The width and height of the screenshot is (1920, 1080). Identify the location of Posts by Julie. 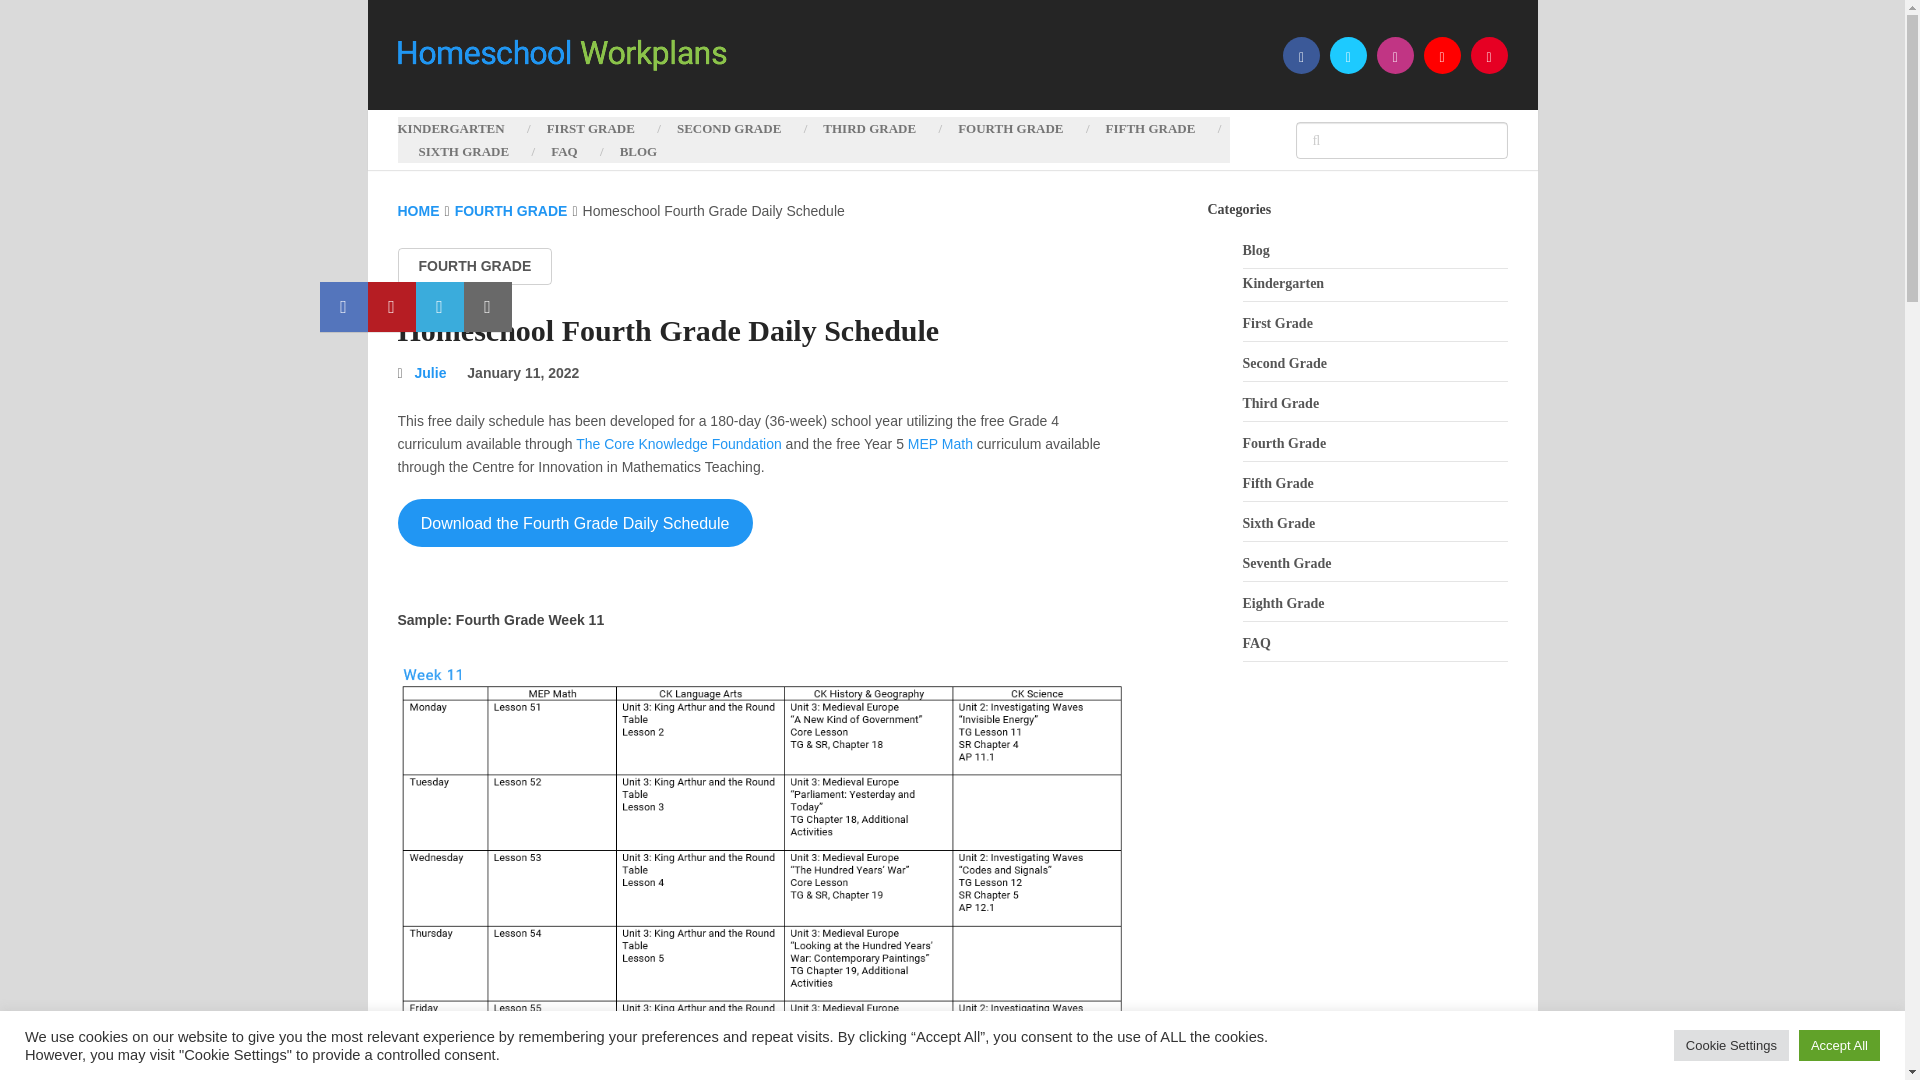
(430, 373).